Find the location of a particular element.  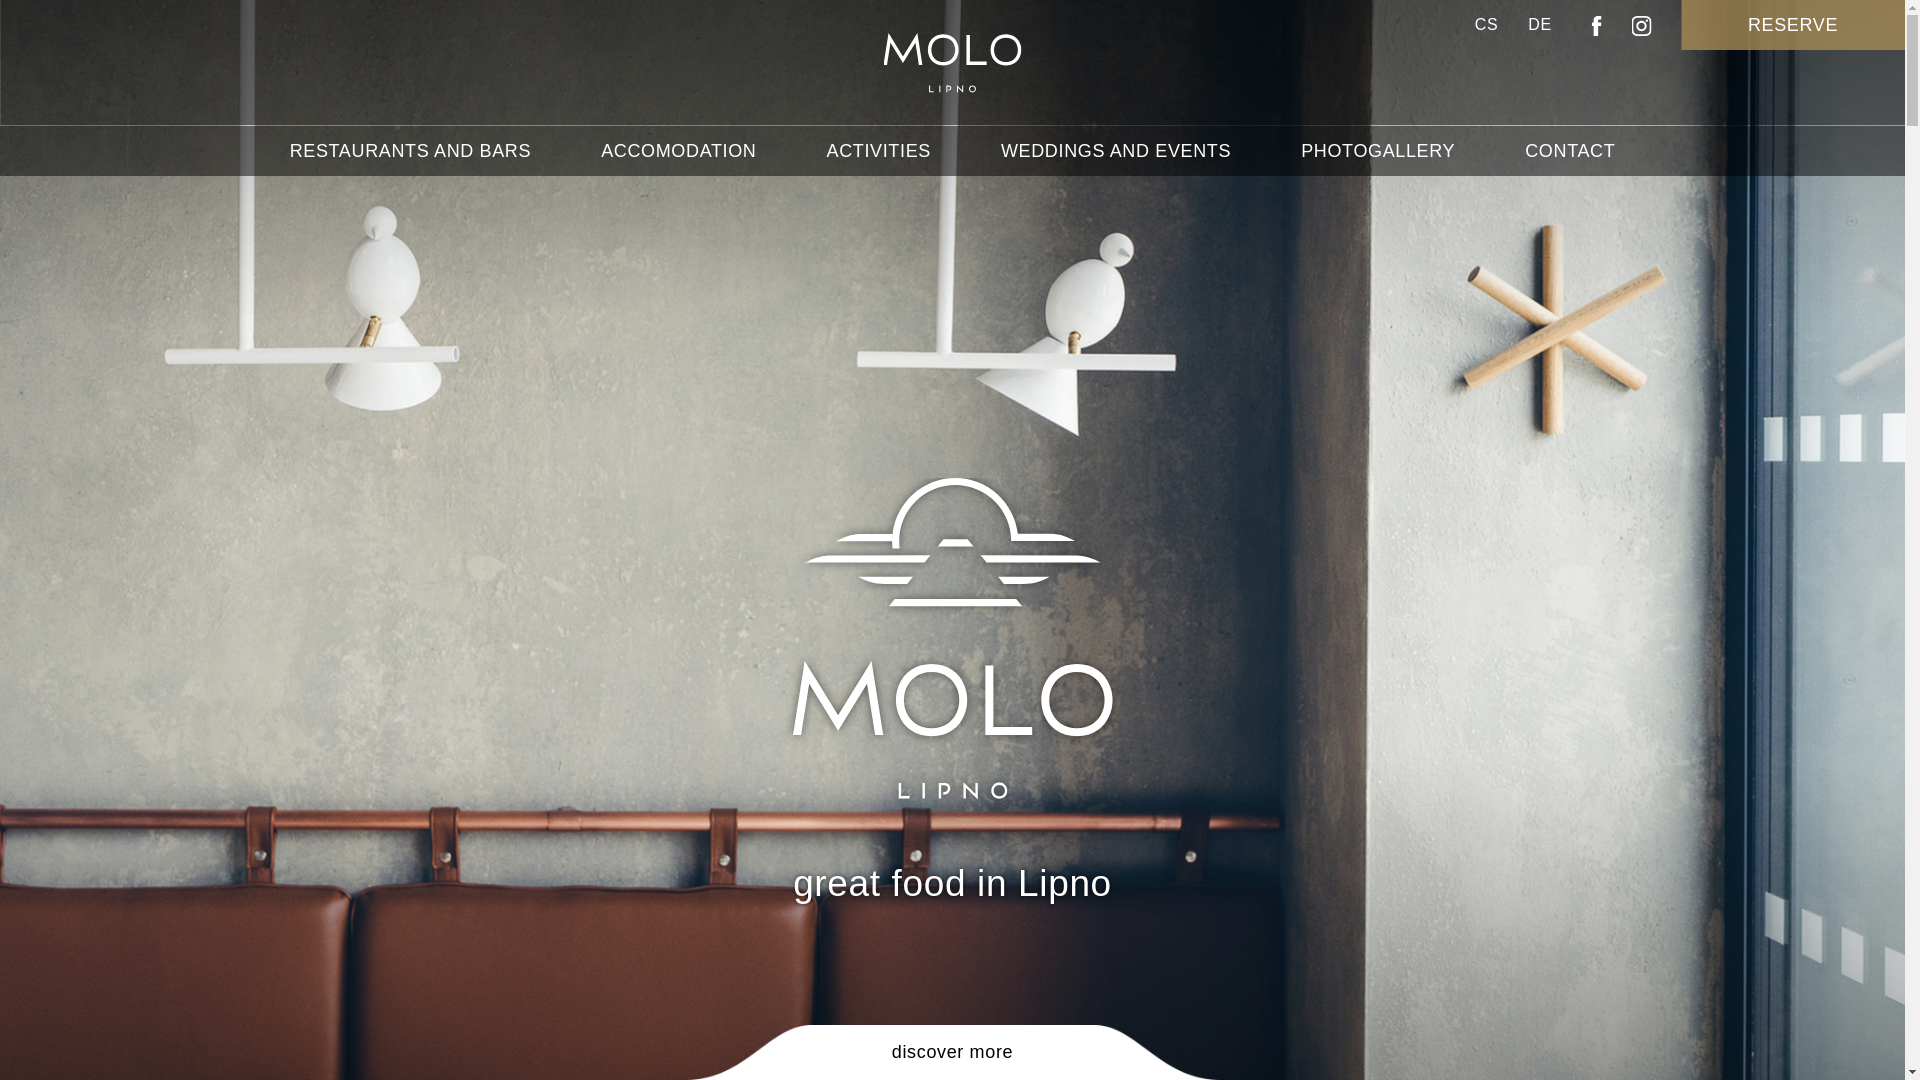

ACTIVITIES is located at coordinates (878, 151).